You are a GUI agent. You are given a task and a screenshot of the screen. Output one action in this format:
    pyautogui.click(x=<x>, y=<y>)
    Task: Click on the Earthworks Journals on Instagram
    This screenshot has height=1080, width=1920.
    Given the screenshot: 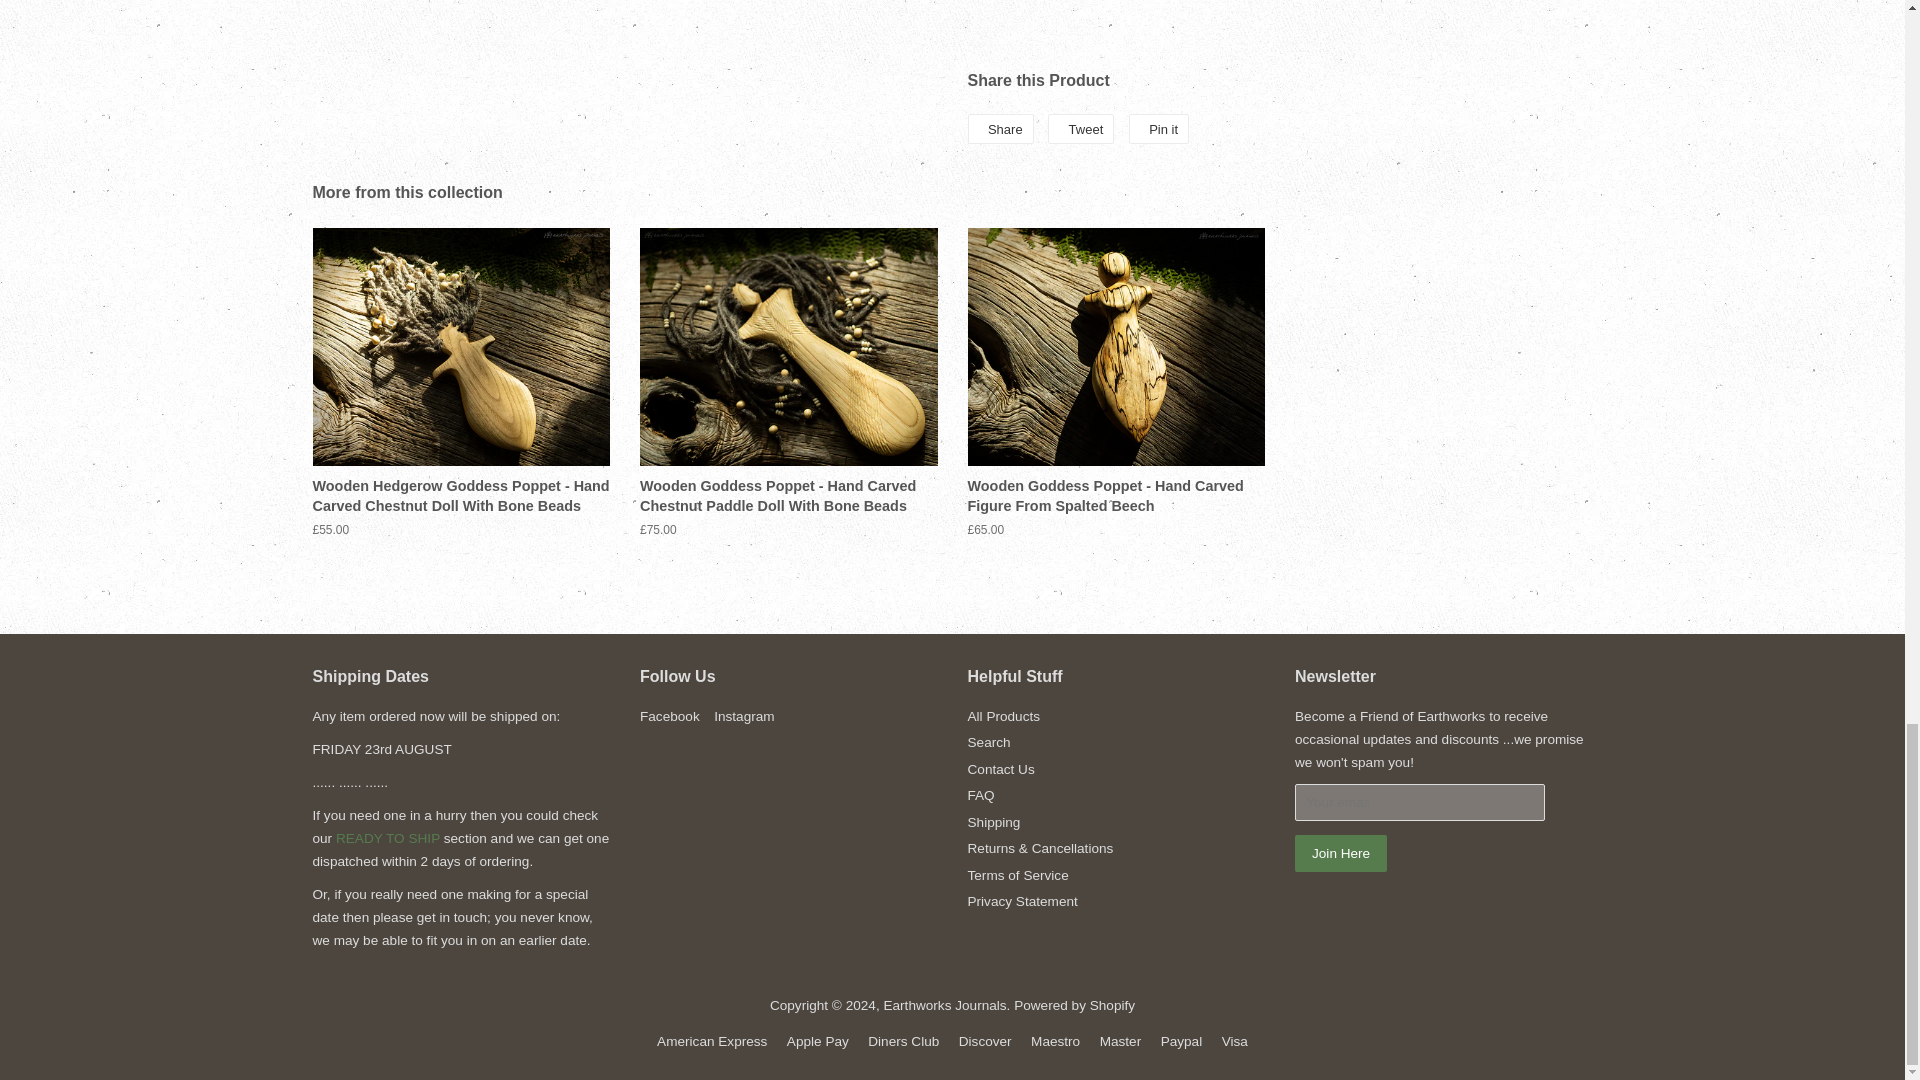 What is the action you would take?
    pyautogui.click(x=744, y=716)
    